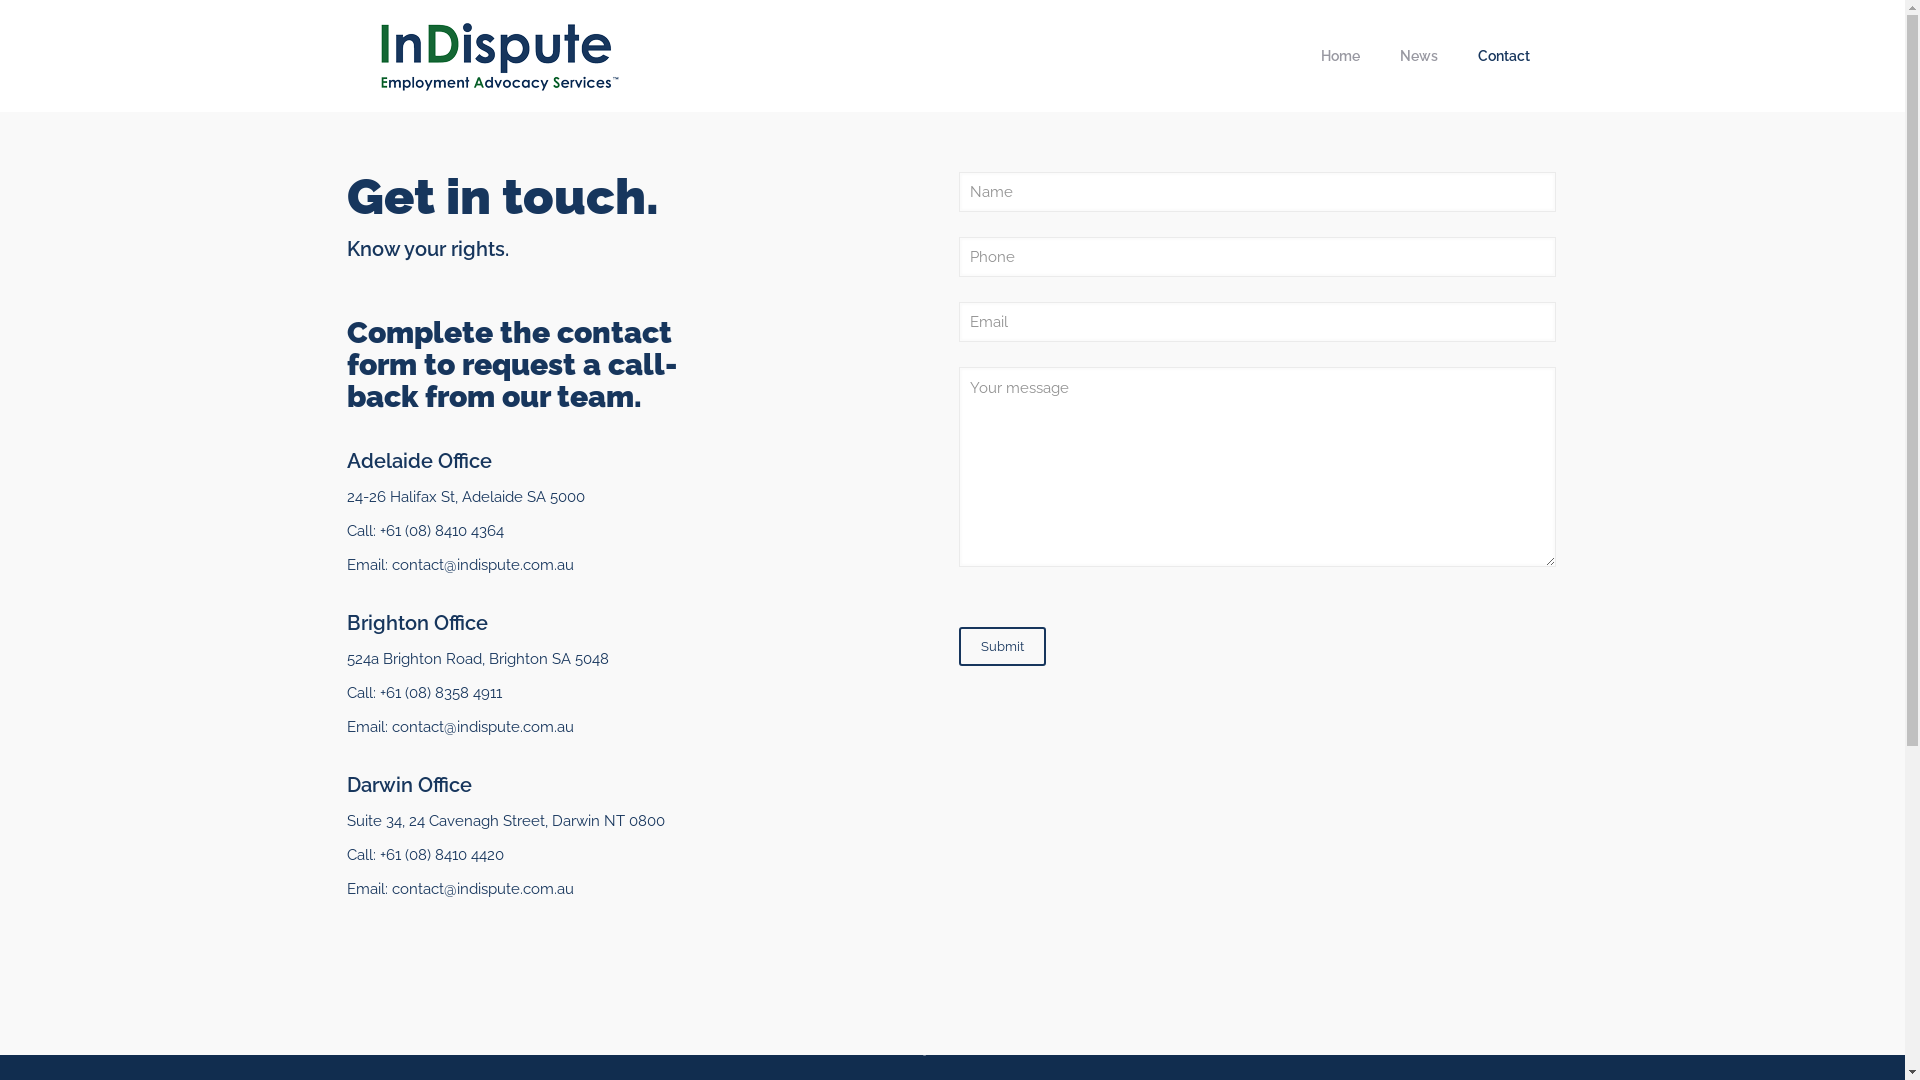 The width and height of the screenshot is (1920, 1080). What do you see at coordinates (952, 1049) in the screenshot?
I see `Twitter` at bounding box center [952, 1049].